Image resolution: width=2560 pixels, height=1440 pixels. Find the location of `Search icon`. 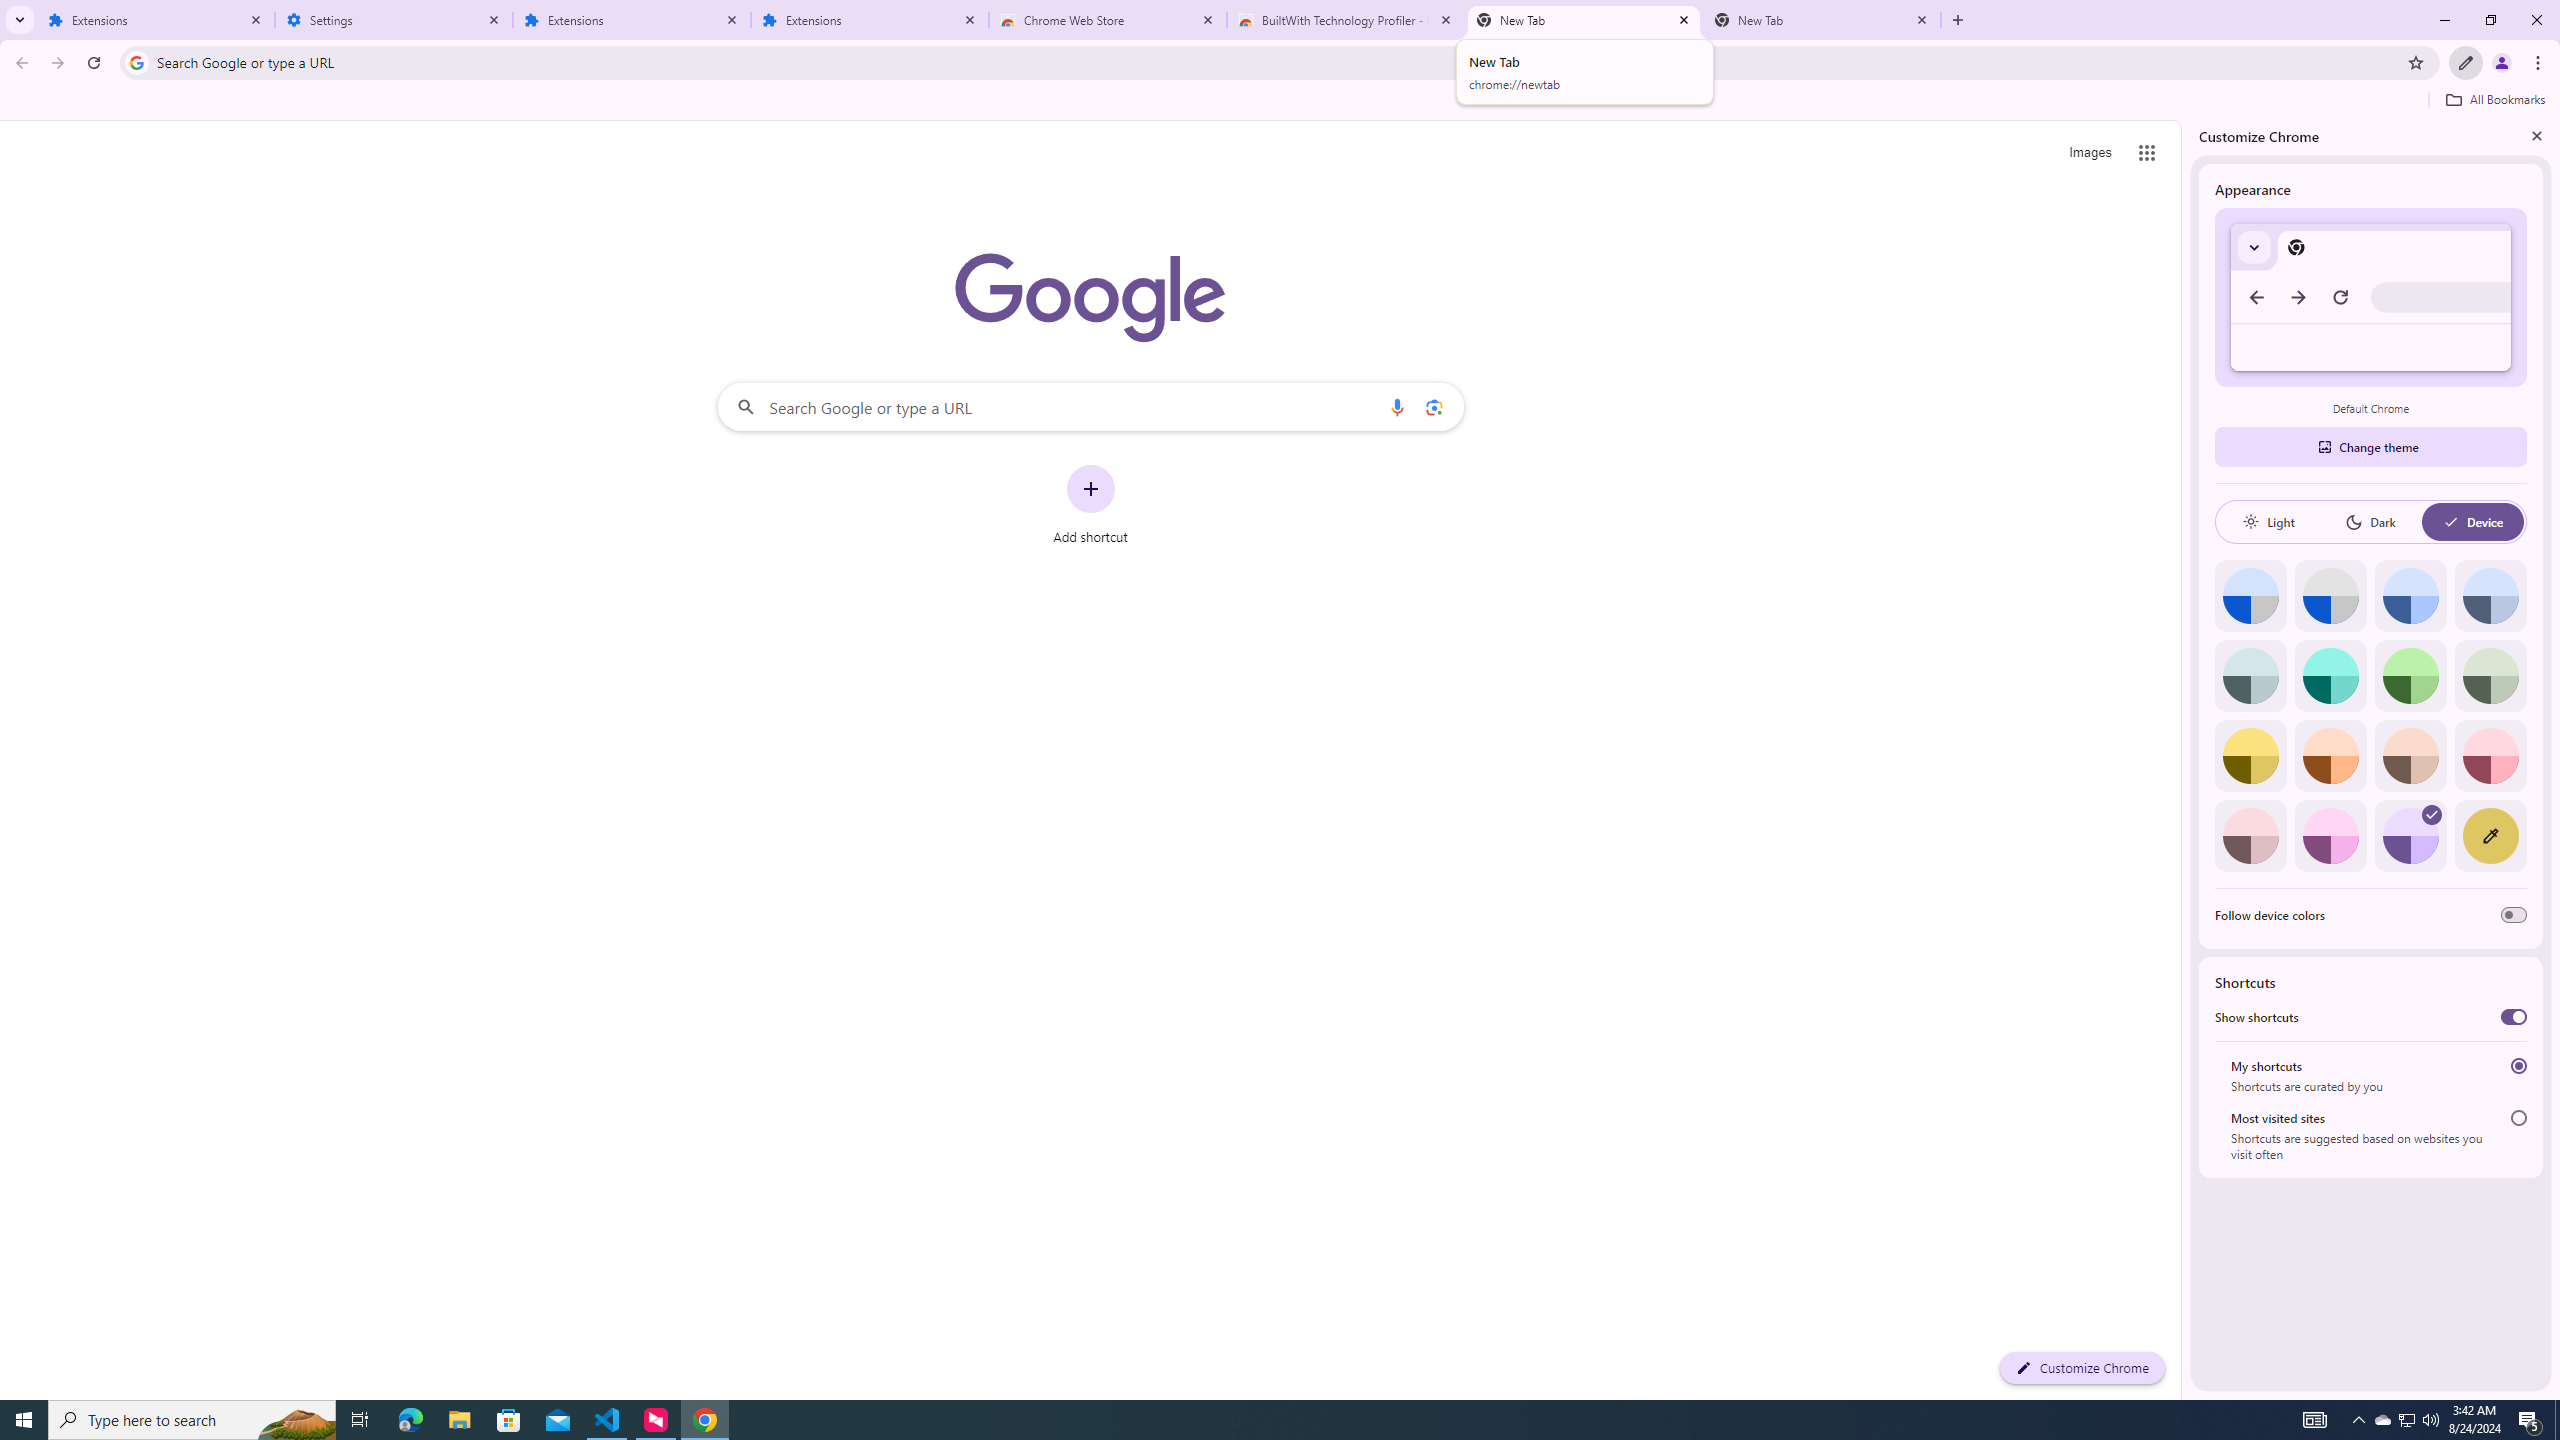

Search icon is located at coordinates (136, 62).